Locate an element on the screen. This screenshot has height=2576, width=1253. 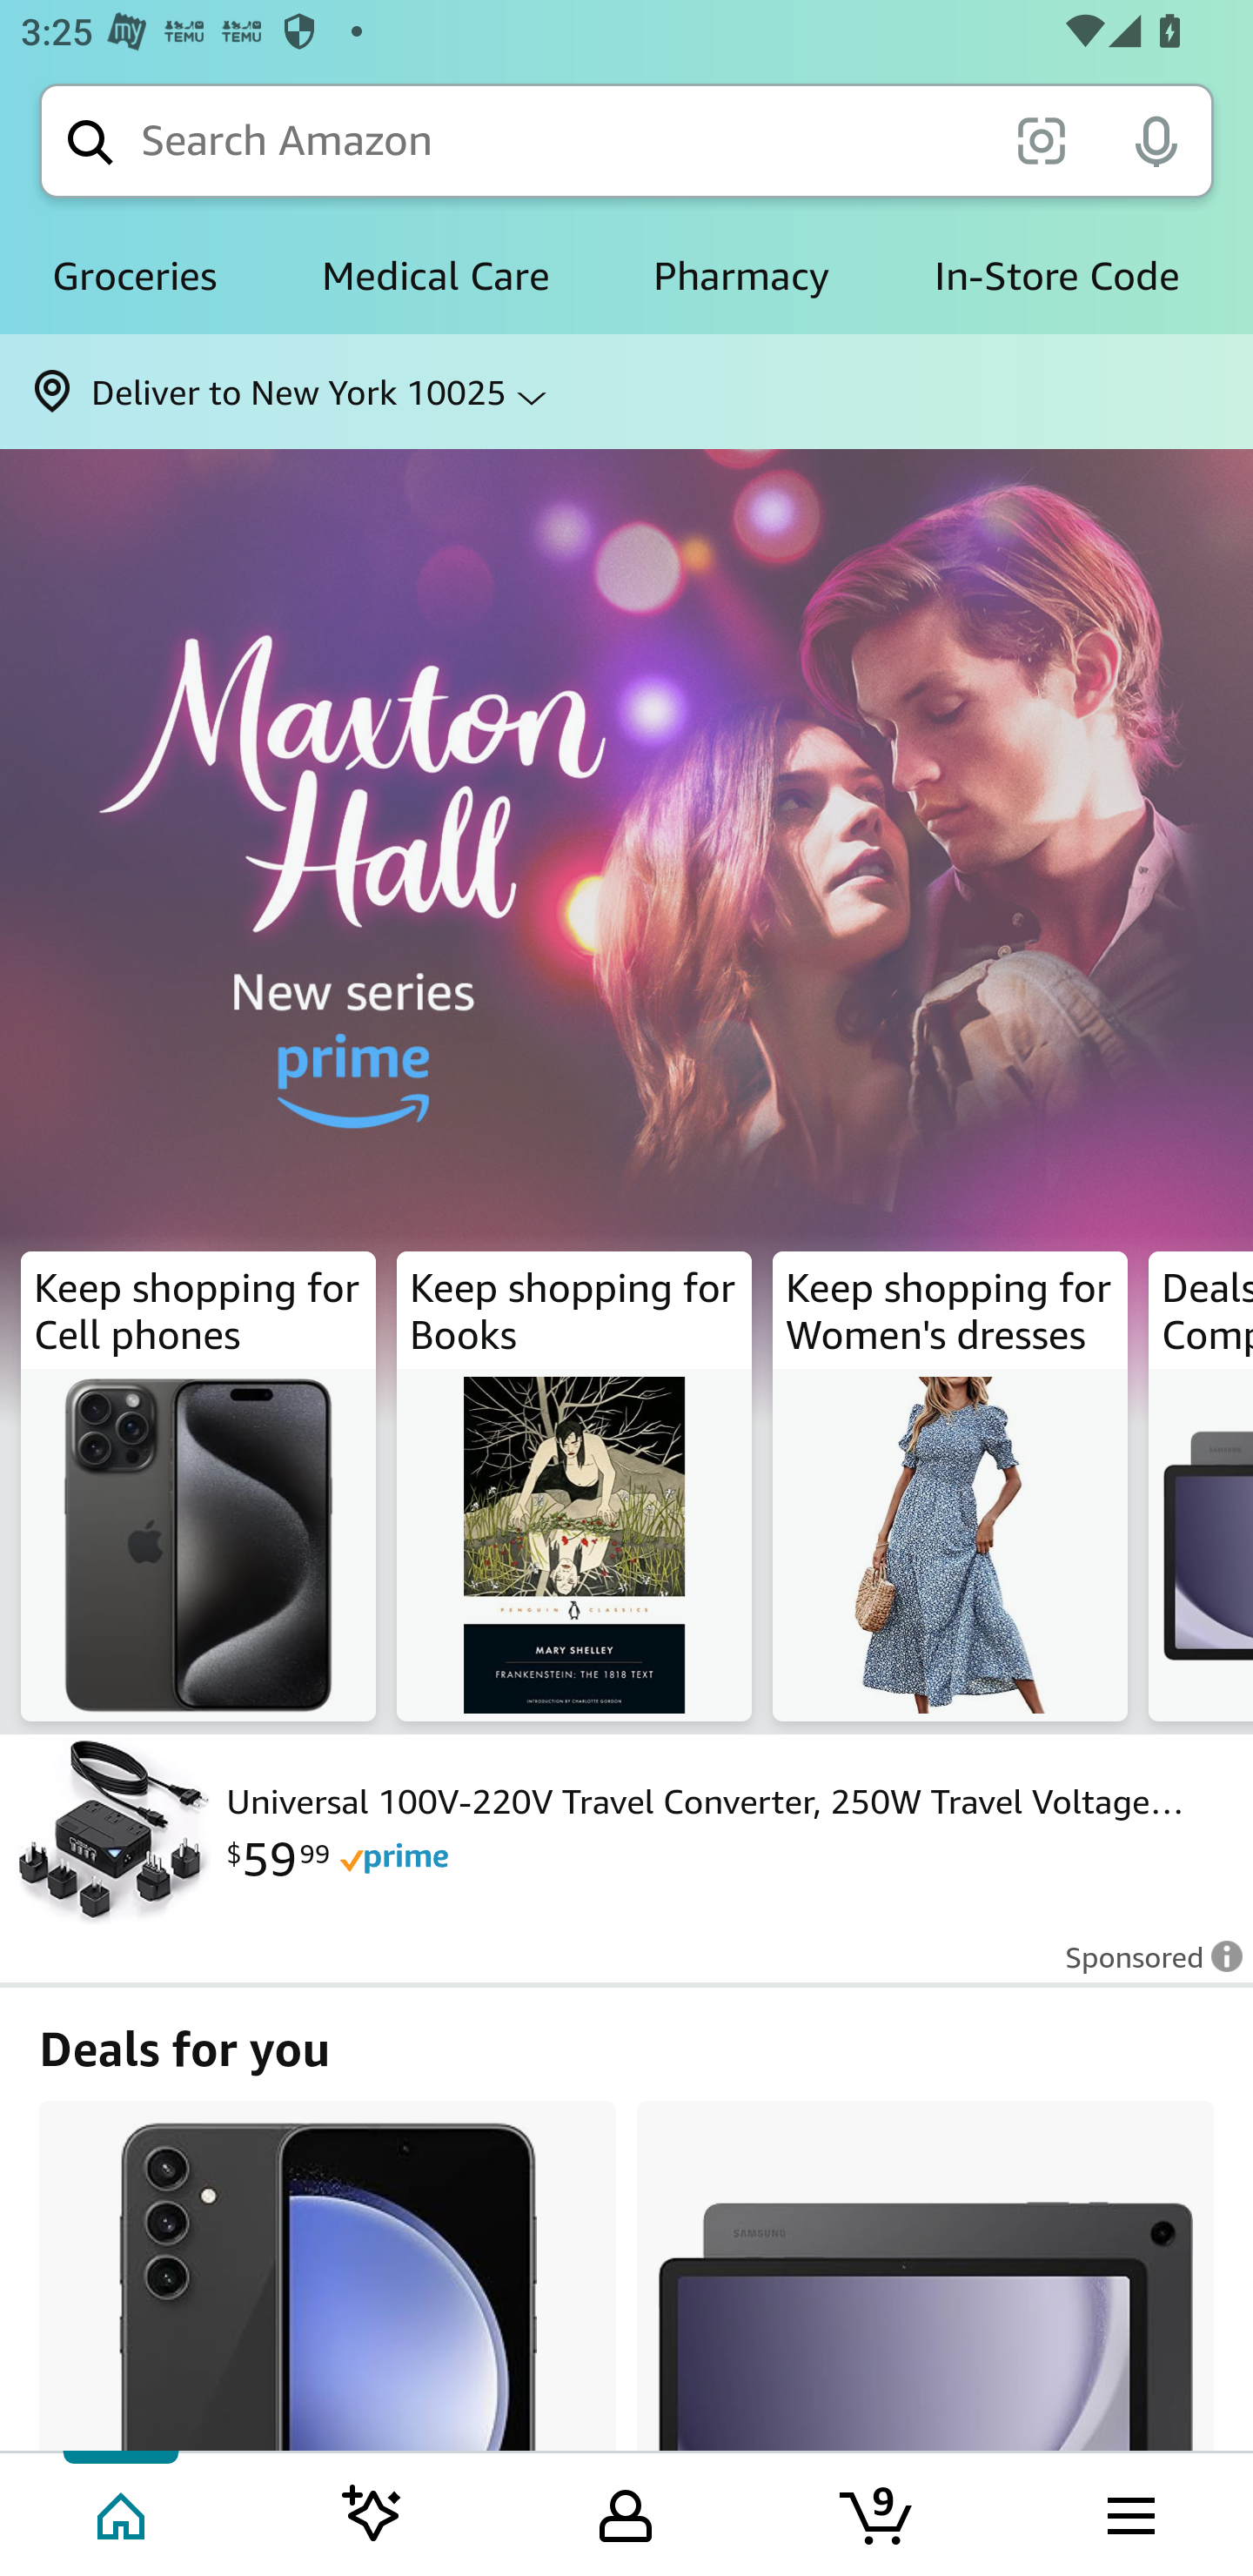
Cart 9 items Tab 4 of 5 9 is located at coordinates (878, 2512).